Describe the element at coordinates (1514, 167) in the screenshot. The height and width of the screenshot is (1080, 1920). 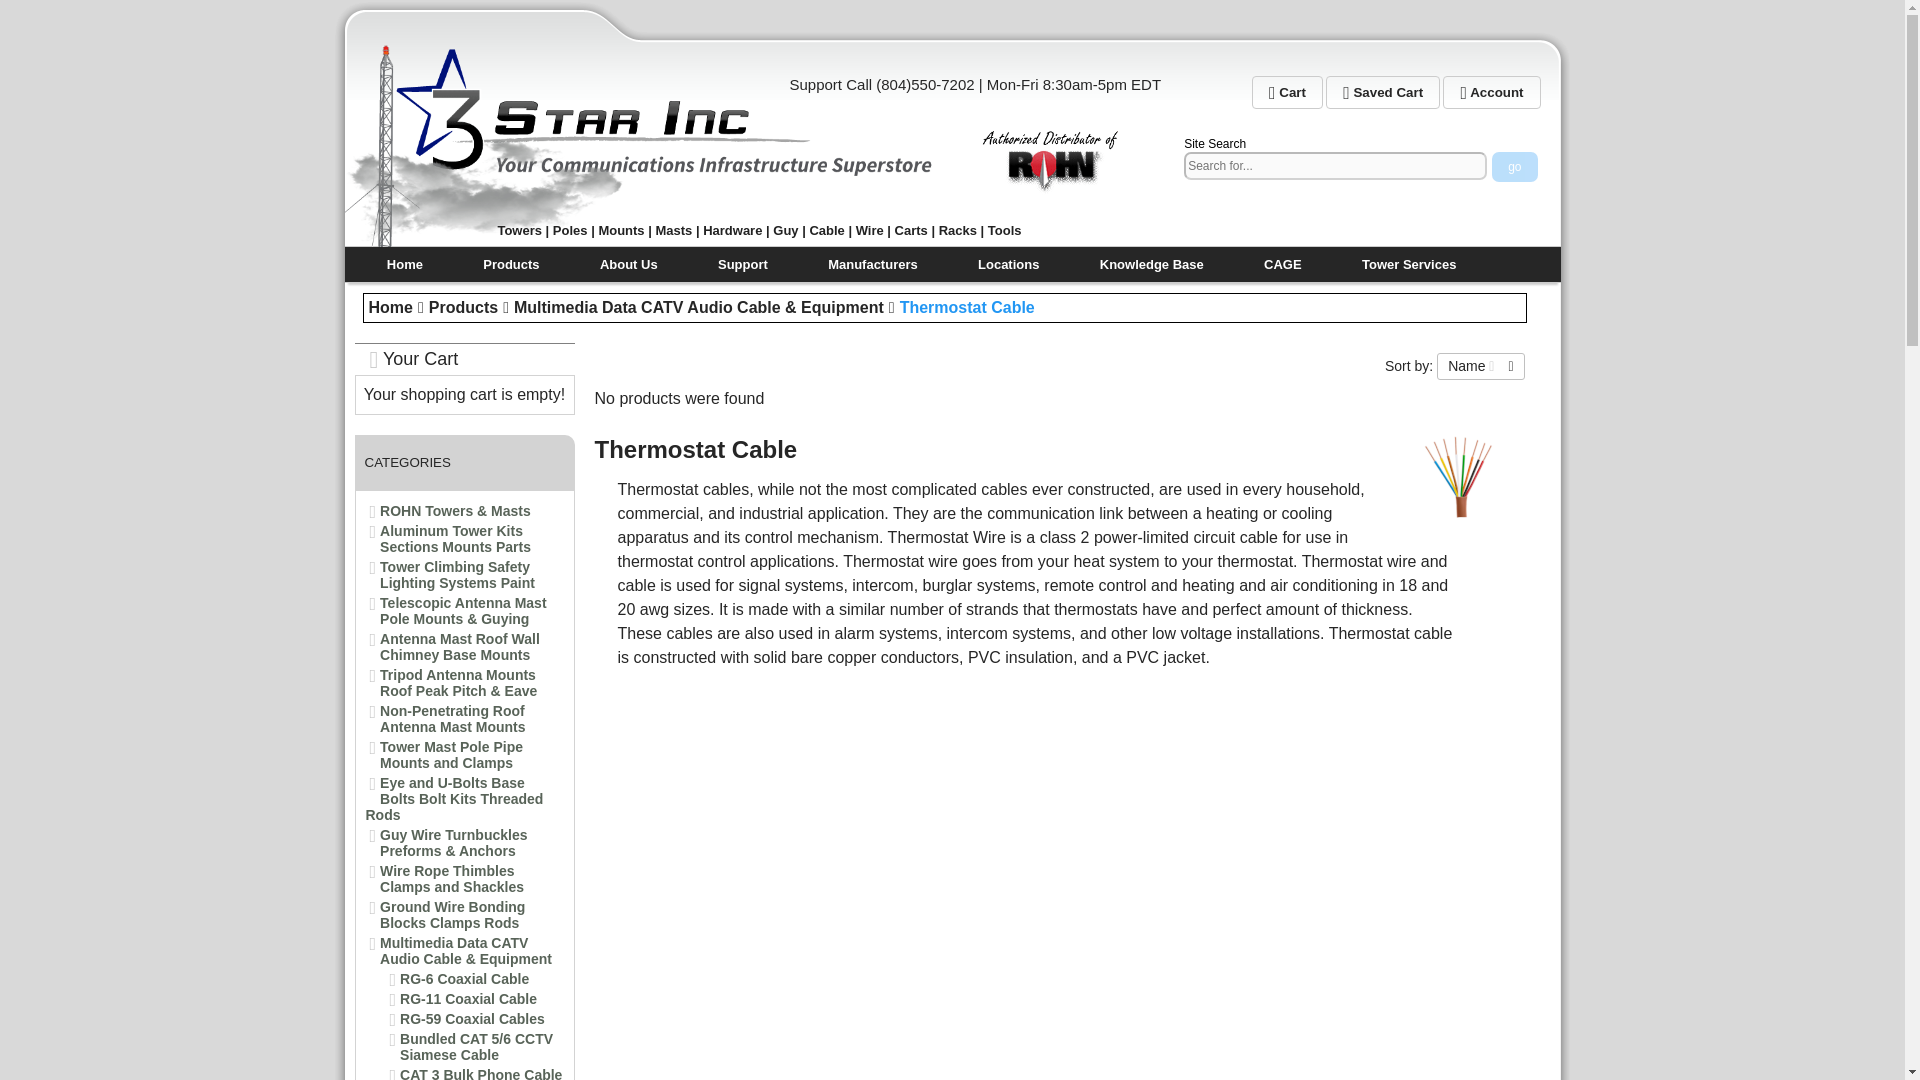
I see `go` at that location.